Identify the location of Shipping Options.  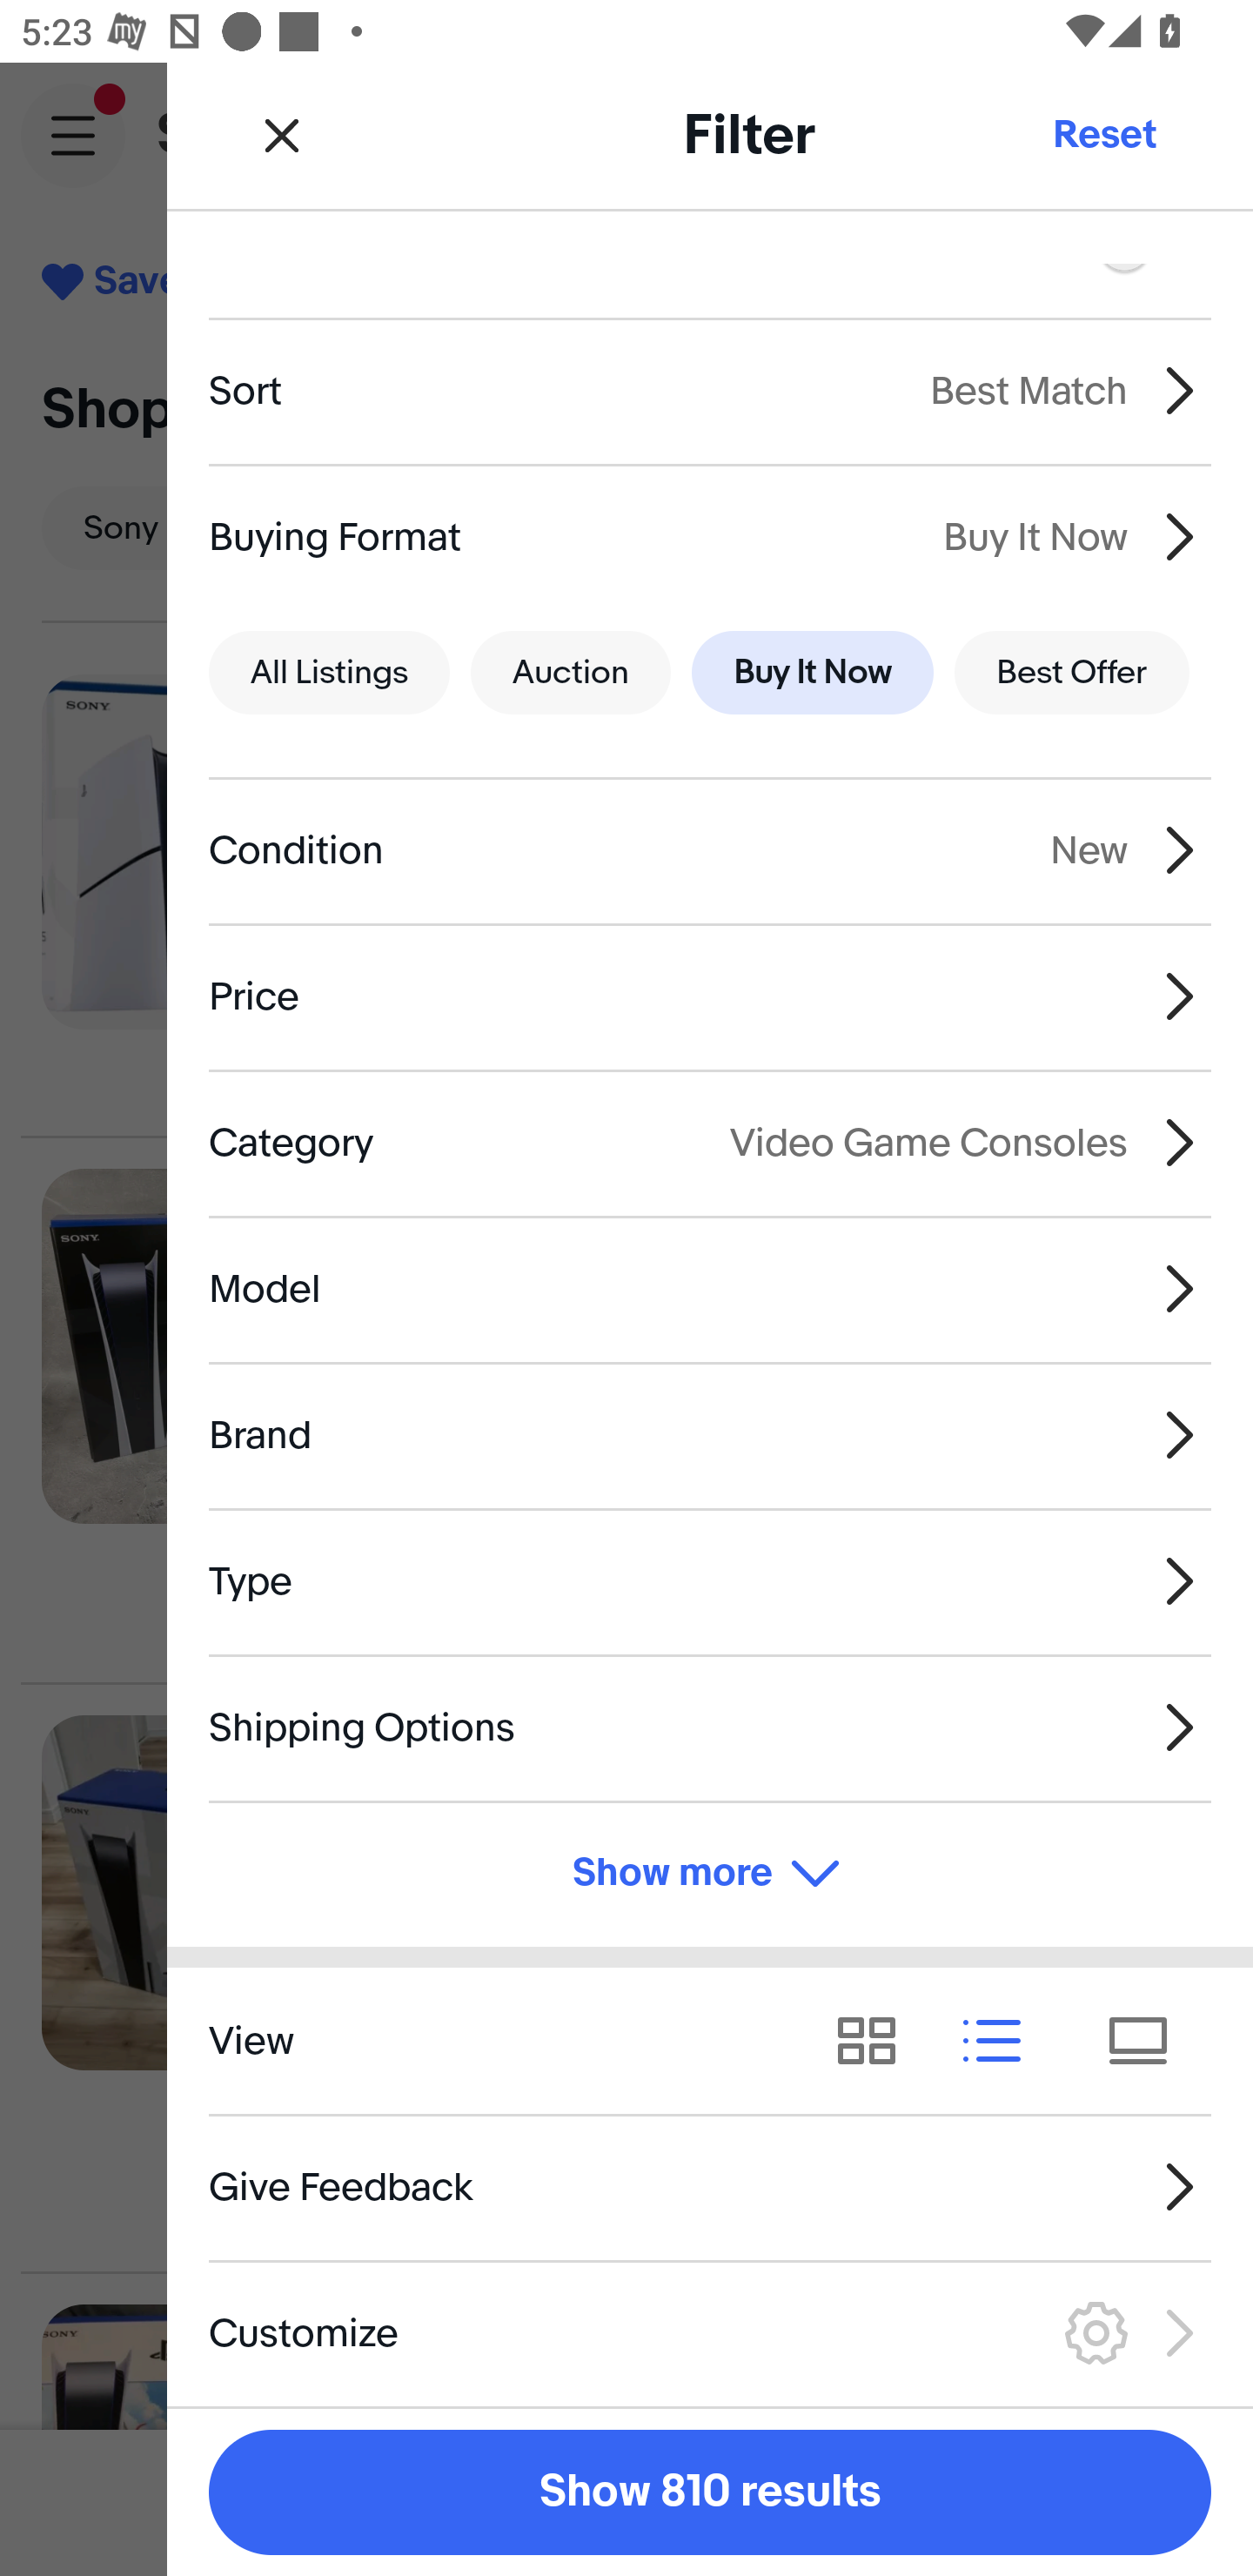
(710, 1727).